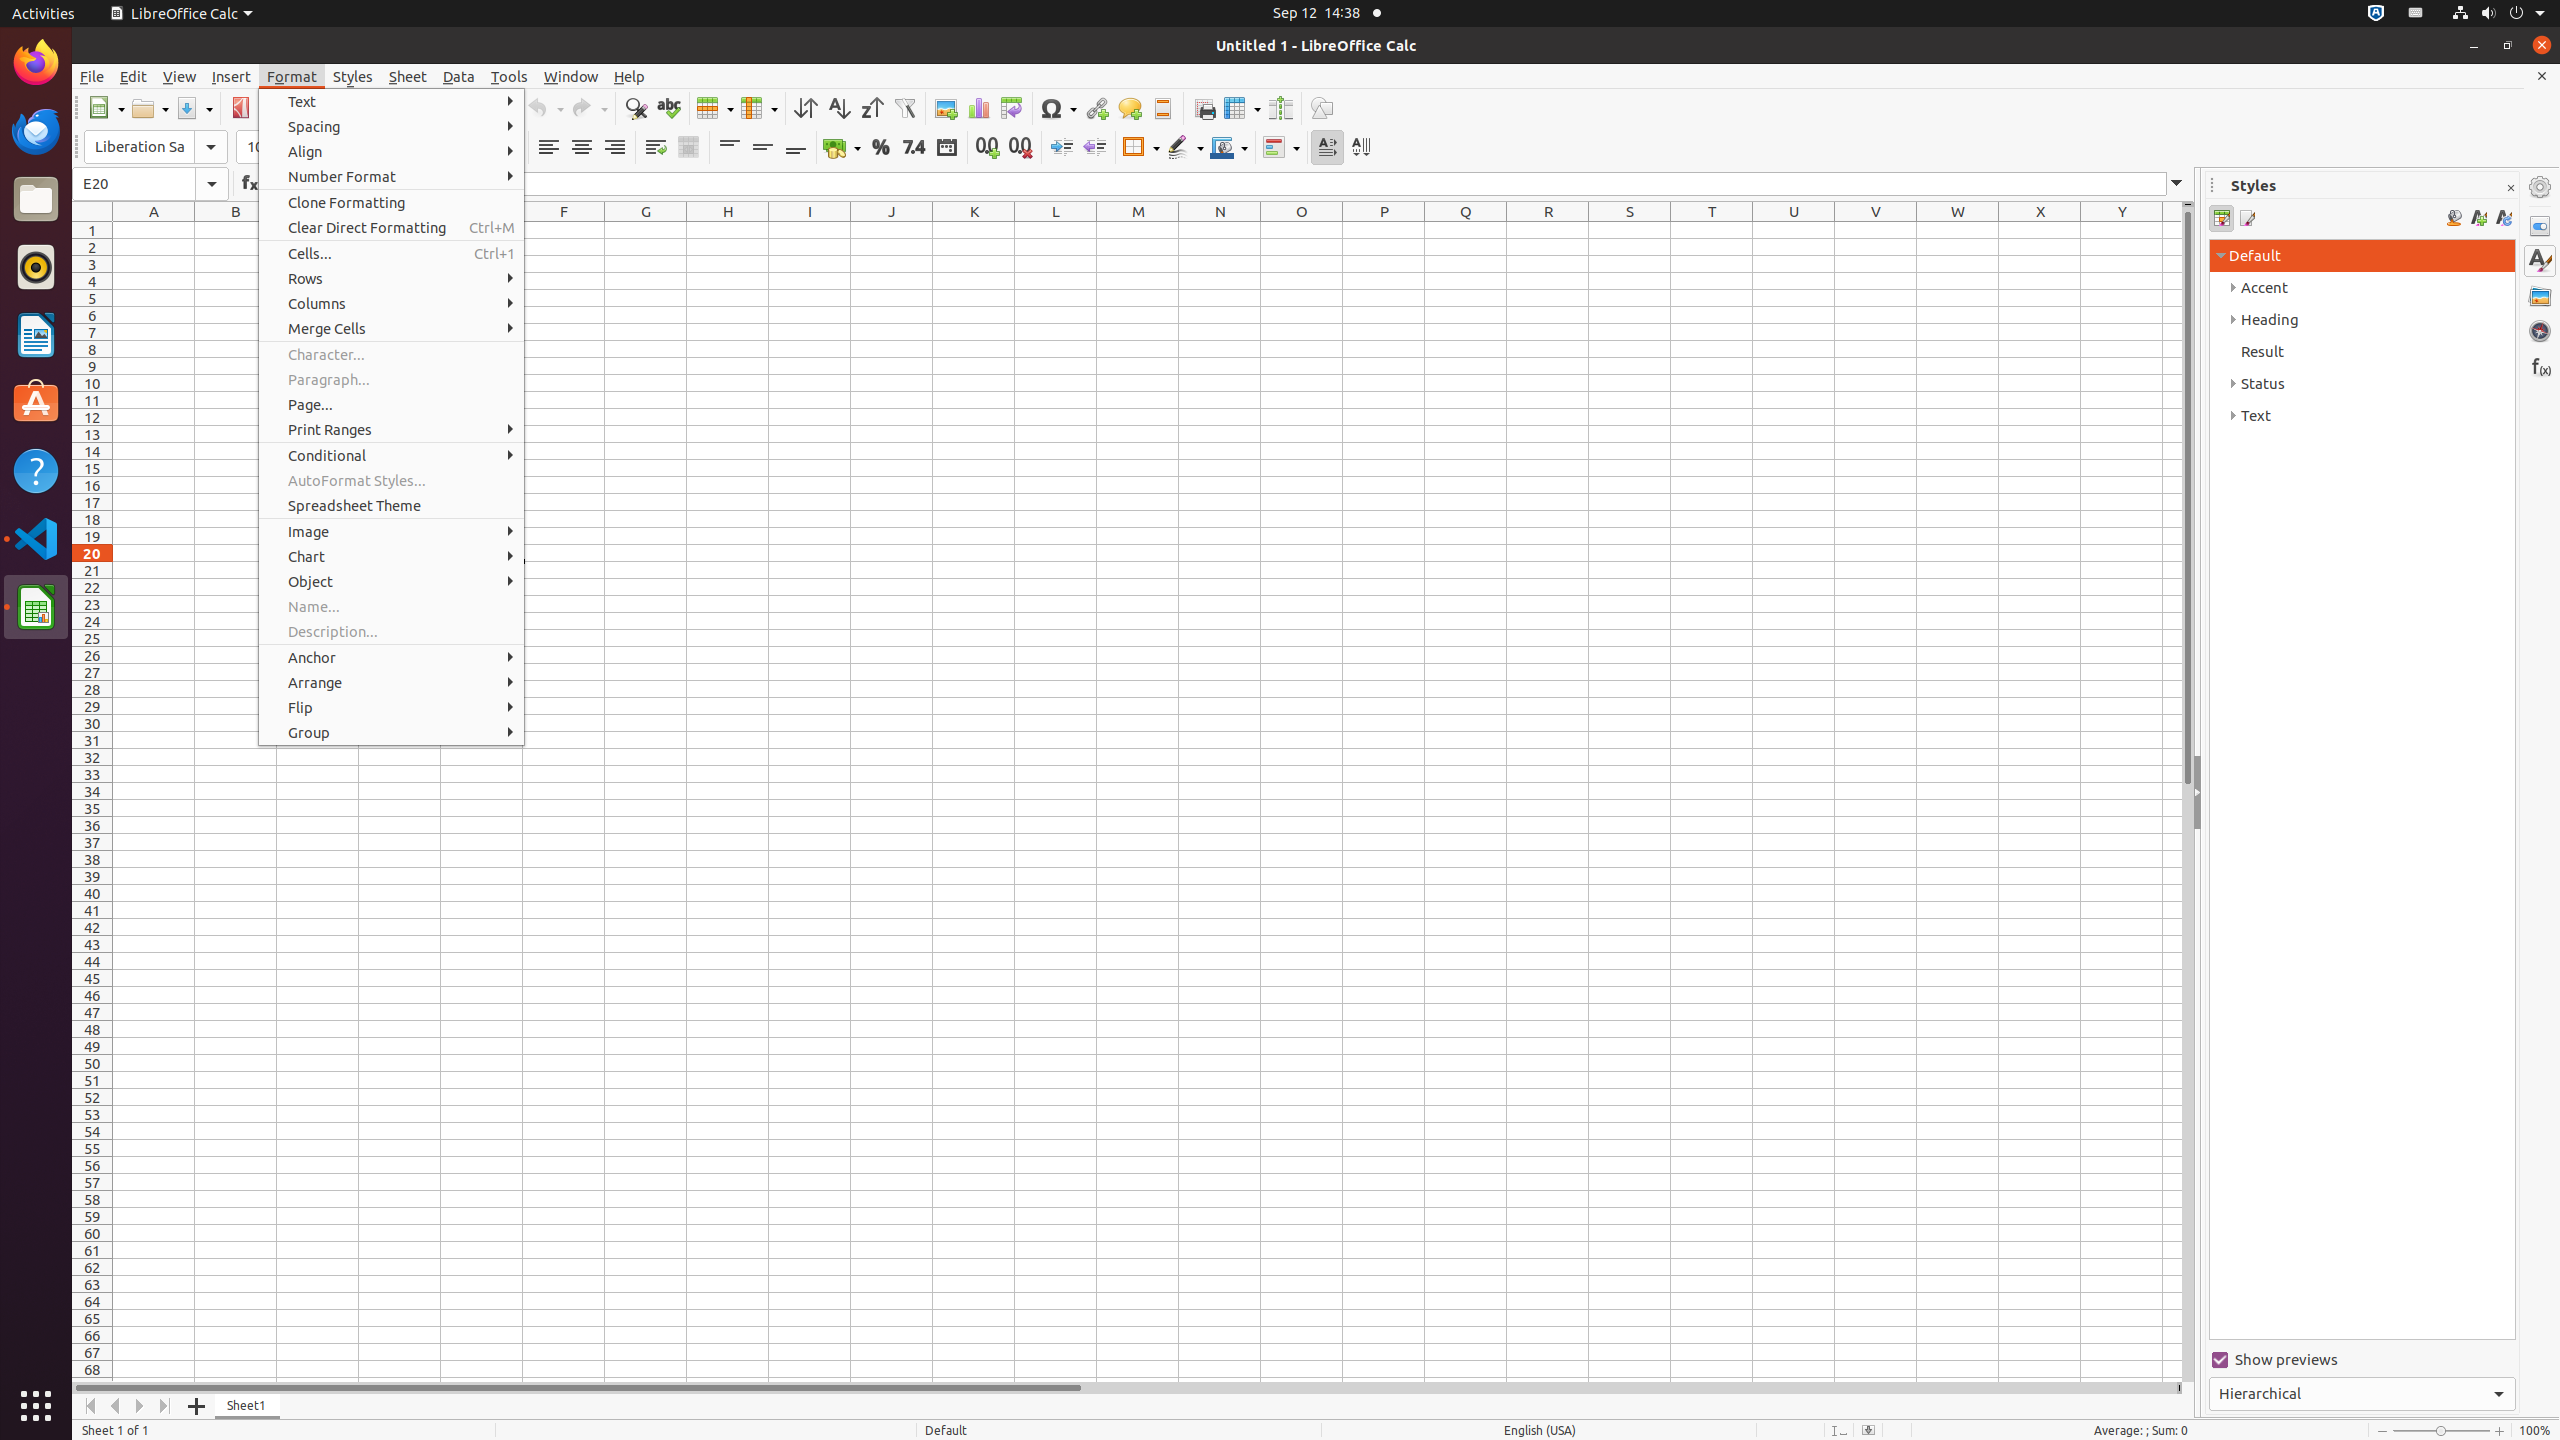 This screenshot has height=1440, width=2560. Describe the element at coordinates (36, 538) in the screenshot. I see `Visual Studio Code` at that location.